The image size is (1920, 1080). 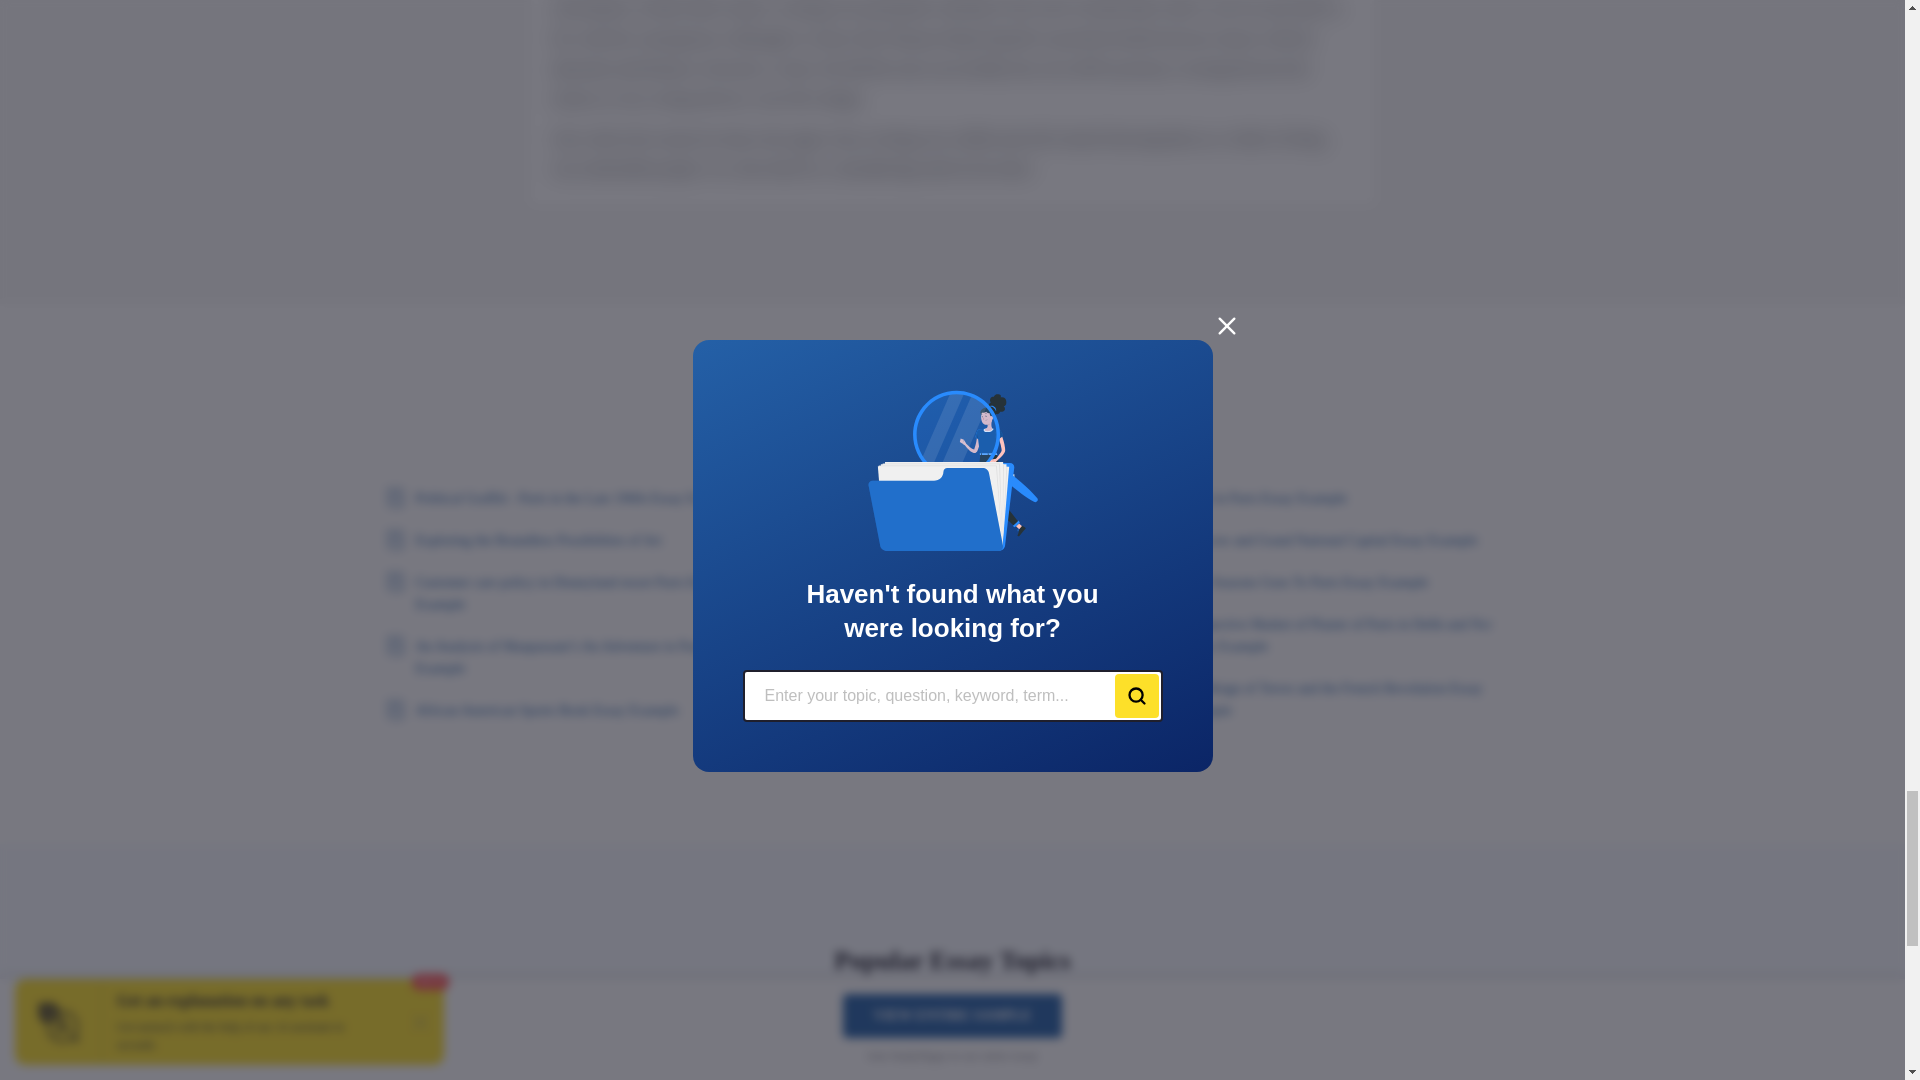 What do you see at coordinates (1335, 700) in the screenshot?
I see `The Reign of Terror and the French Revolution Essay Example` at bounding box center [1335, 700].